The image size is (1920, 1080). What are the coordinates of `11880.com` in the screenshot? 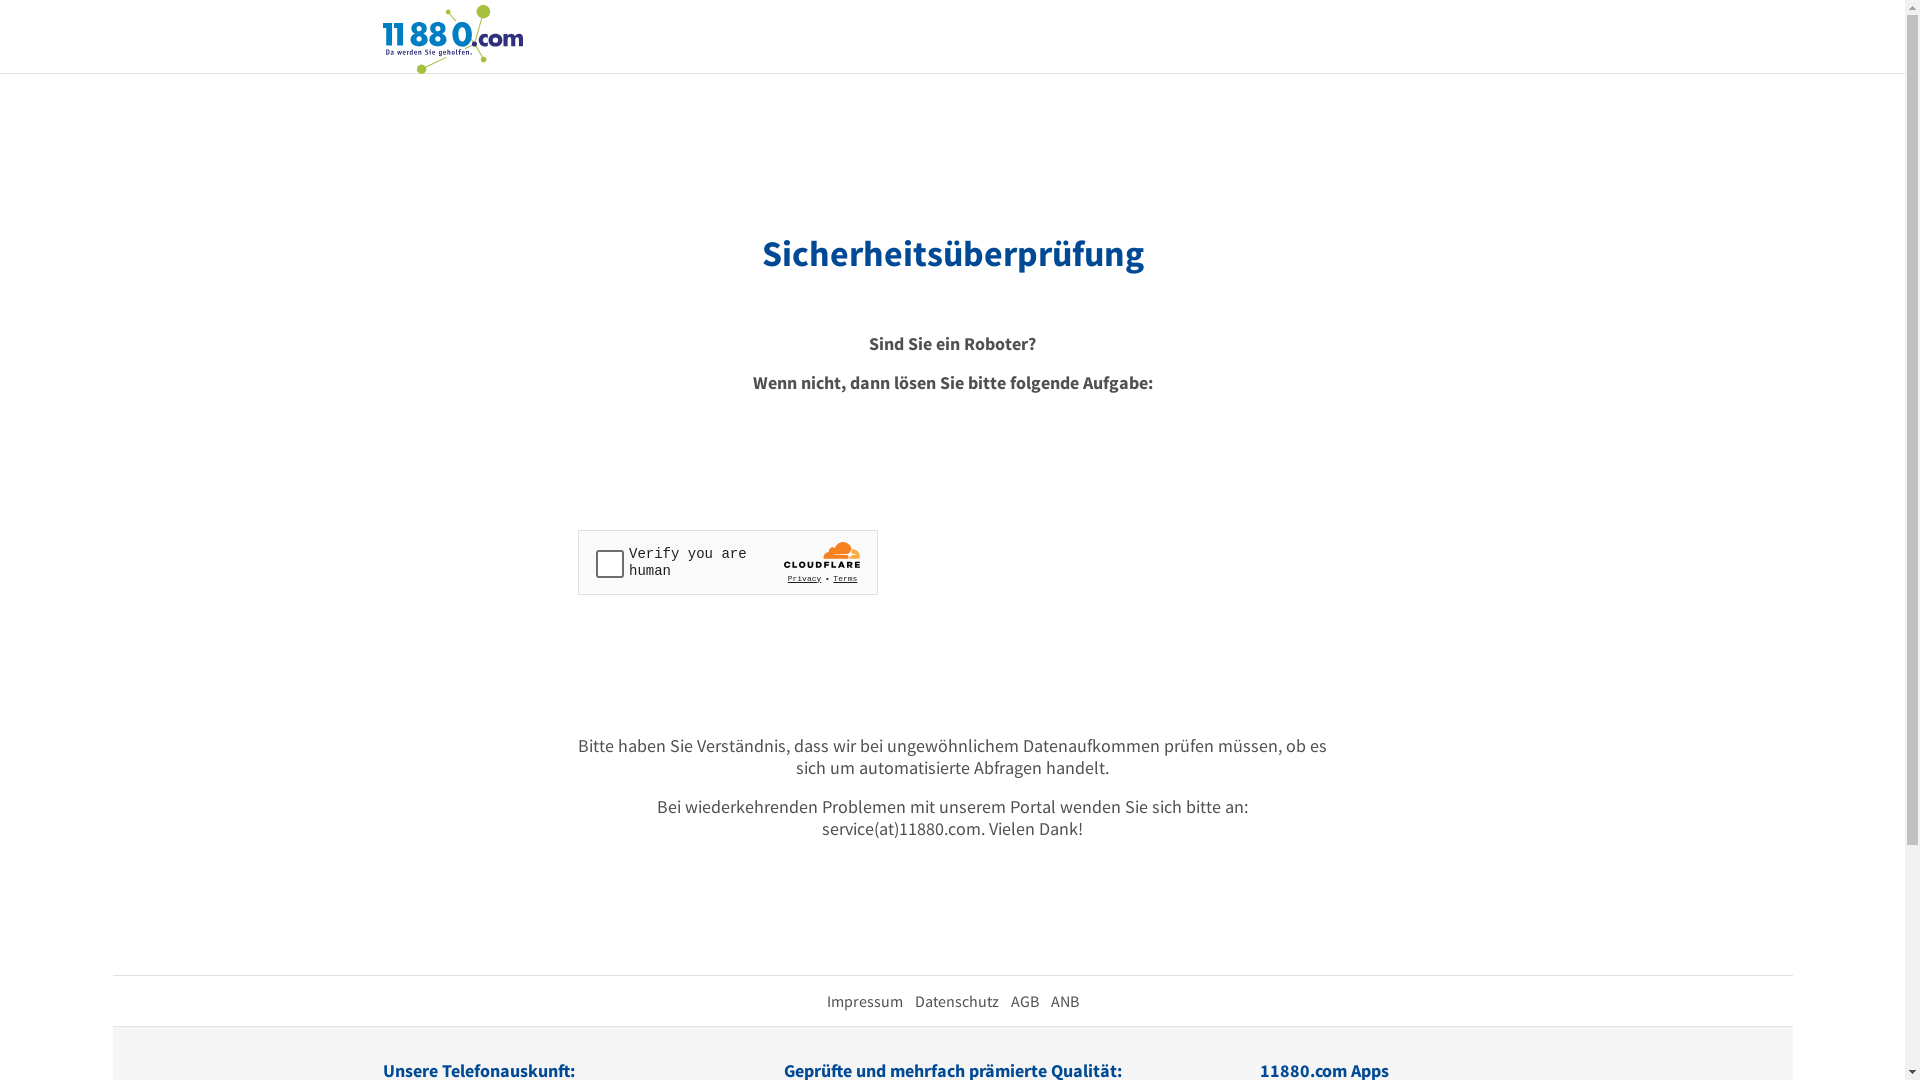 It's located at (452, 38).